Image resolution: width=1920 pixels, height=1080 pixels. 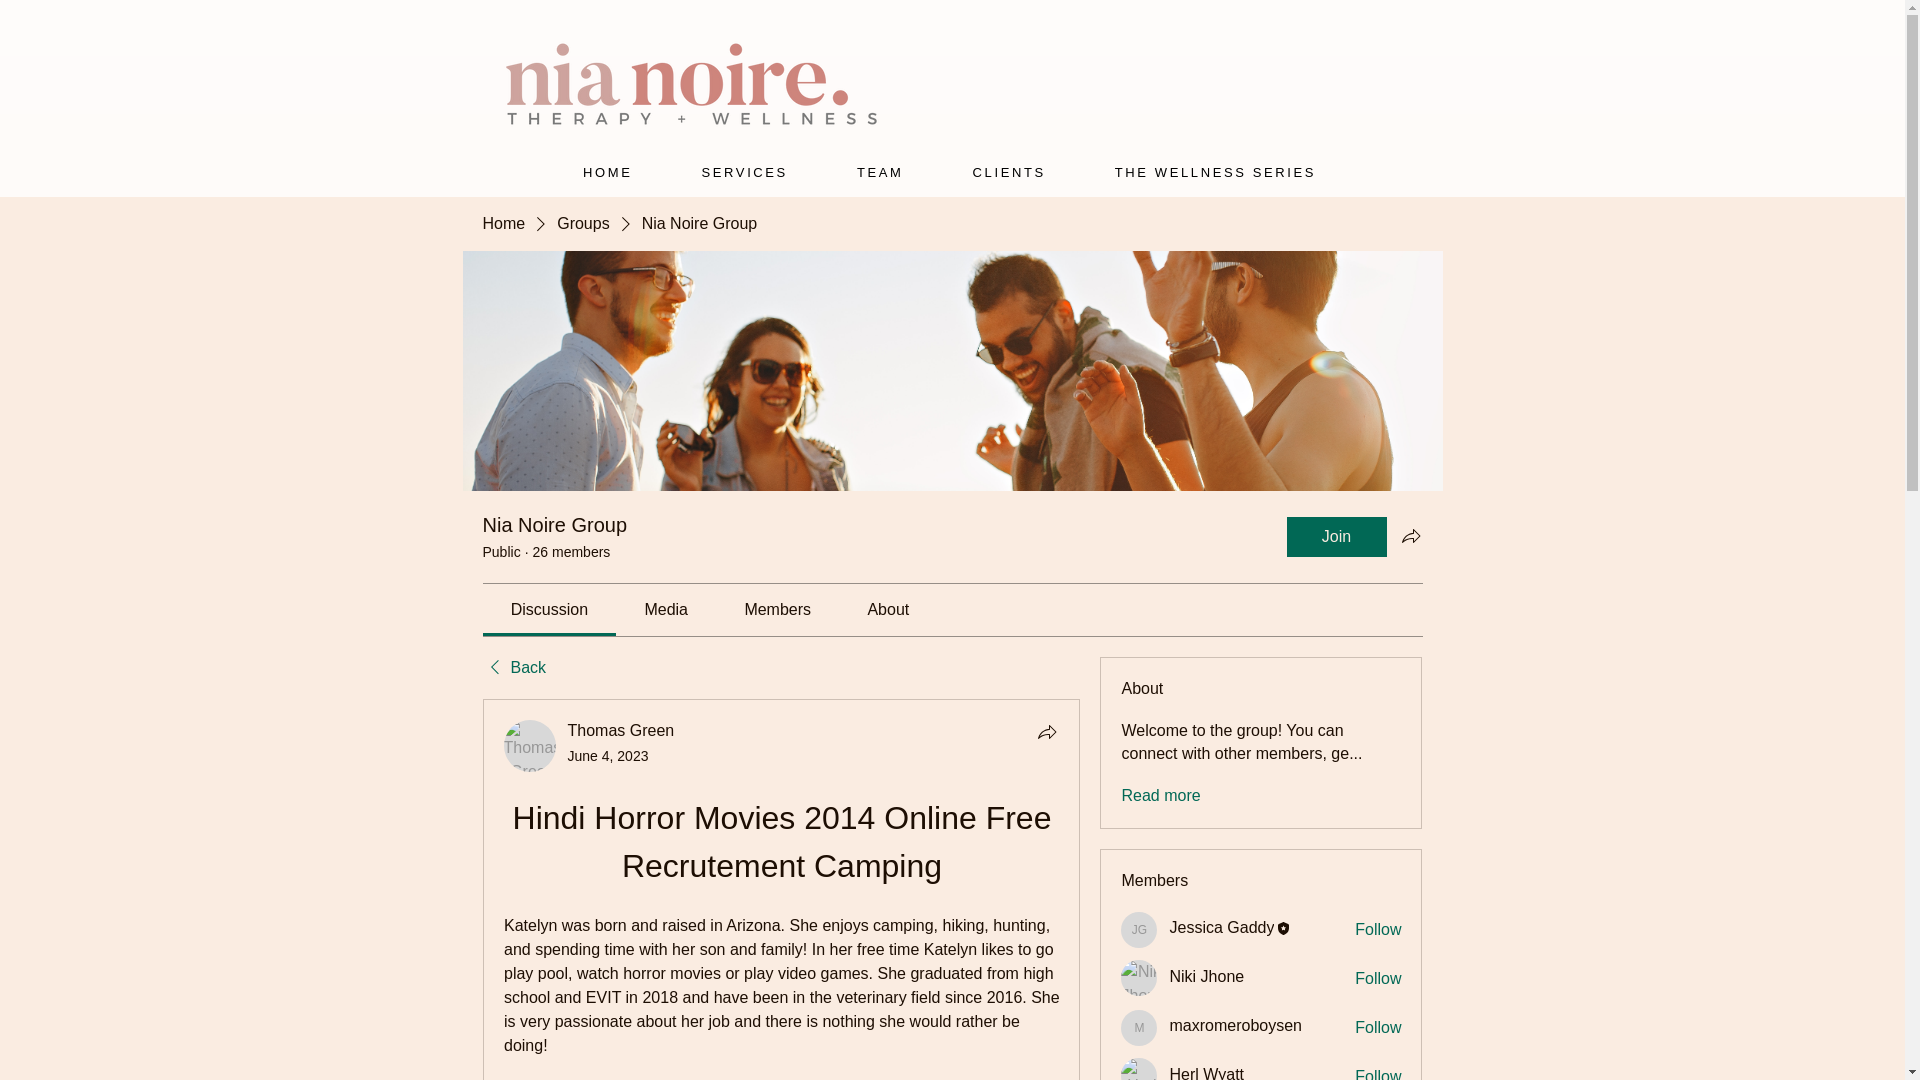 I want to click on CLIENTS, so click(x=1008, y=172).